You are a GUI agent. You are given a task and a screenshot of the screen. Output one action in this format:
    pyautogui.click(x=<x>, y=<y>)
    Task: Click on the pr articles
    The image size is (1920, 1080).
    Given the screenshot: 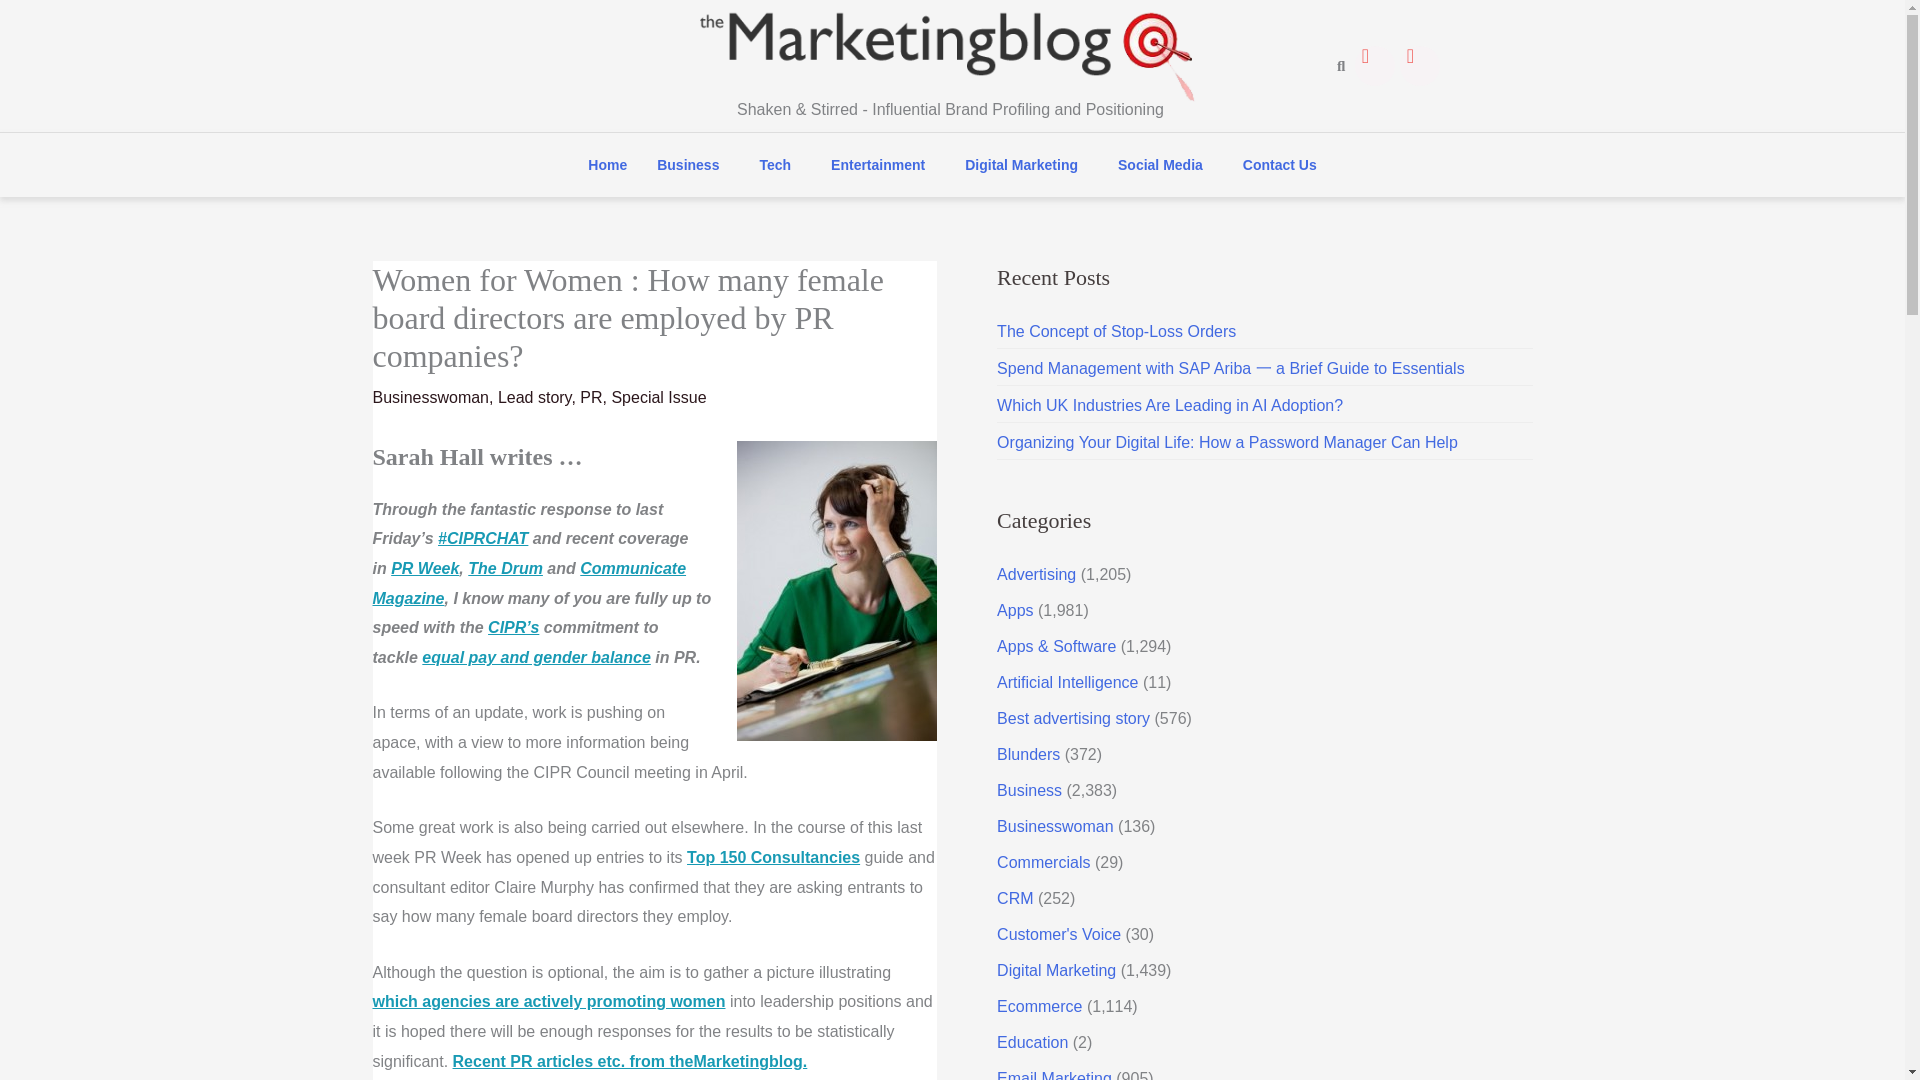 What is the action you would take?
    pyautogui.click(x=630, y=1062)
    